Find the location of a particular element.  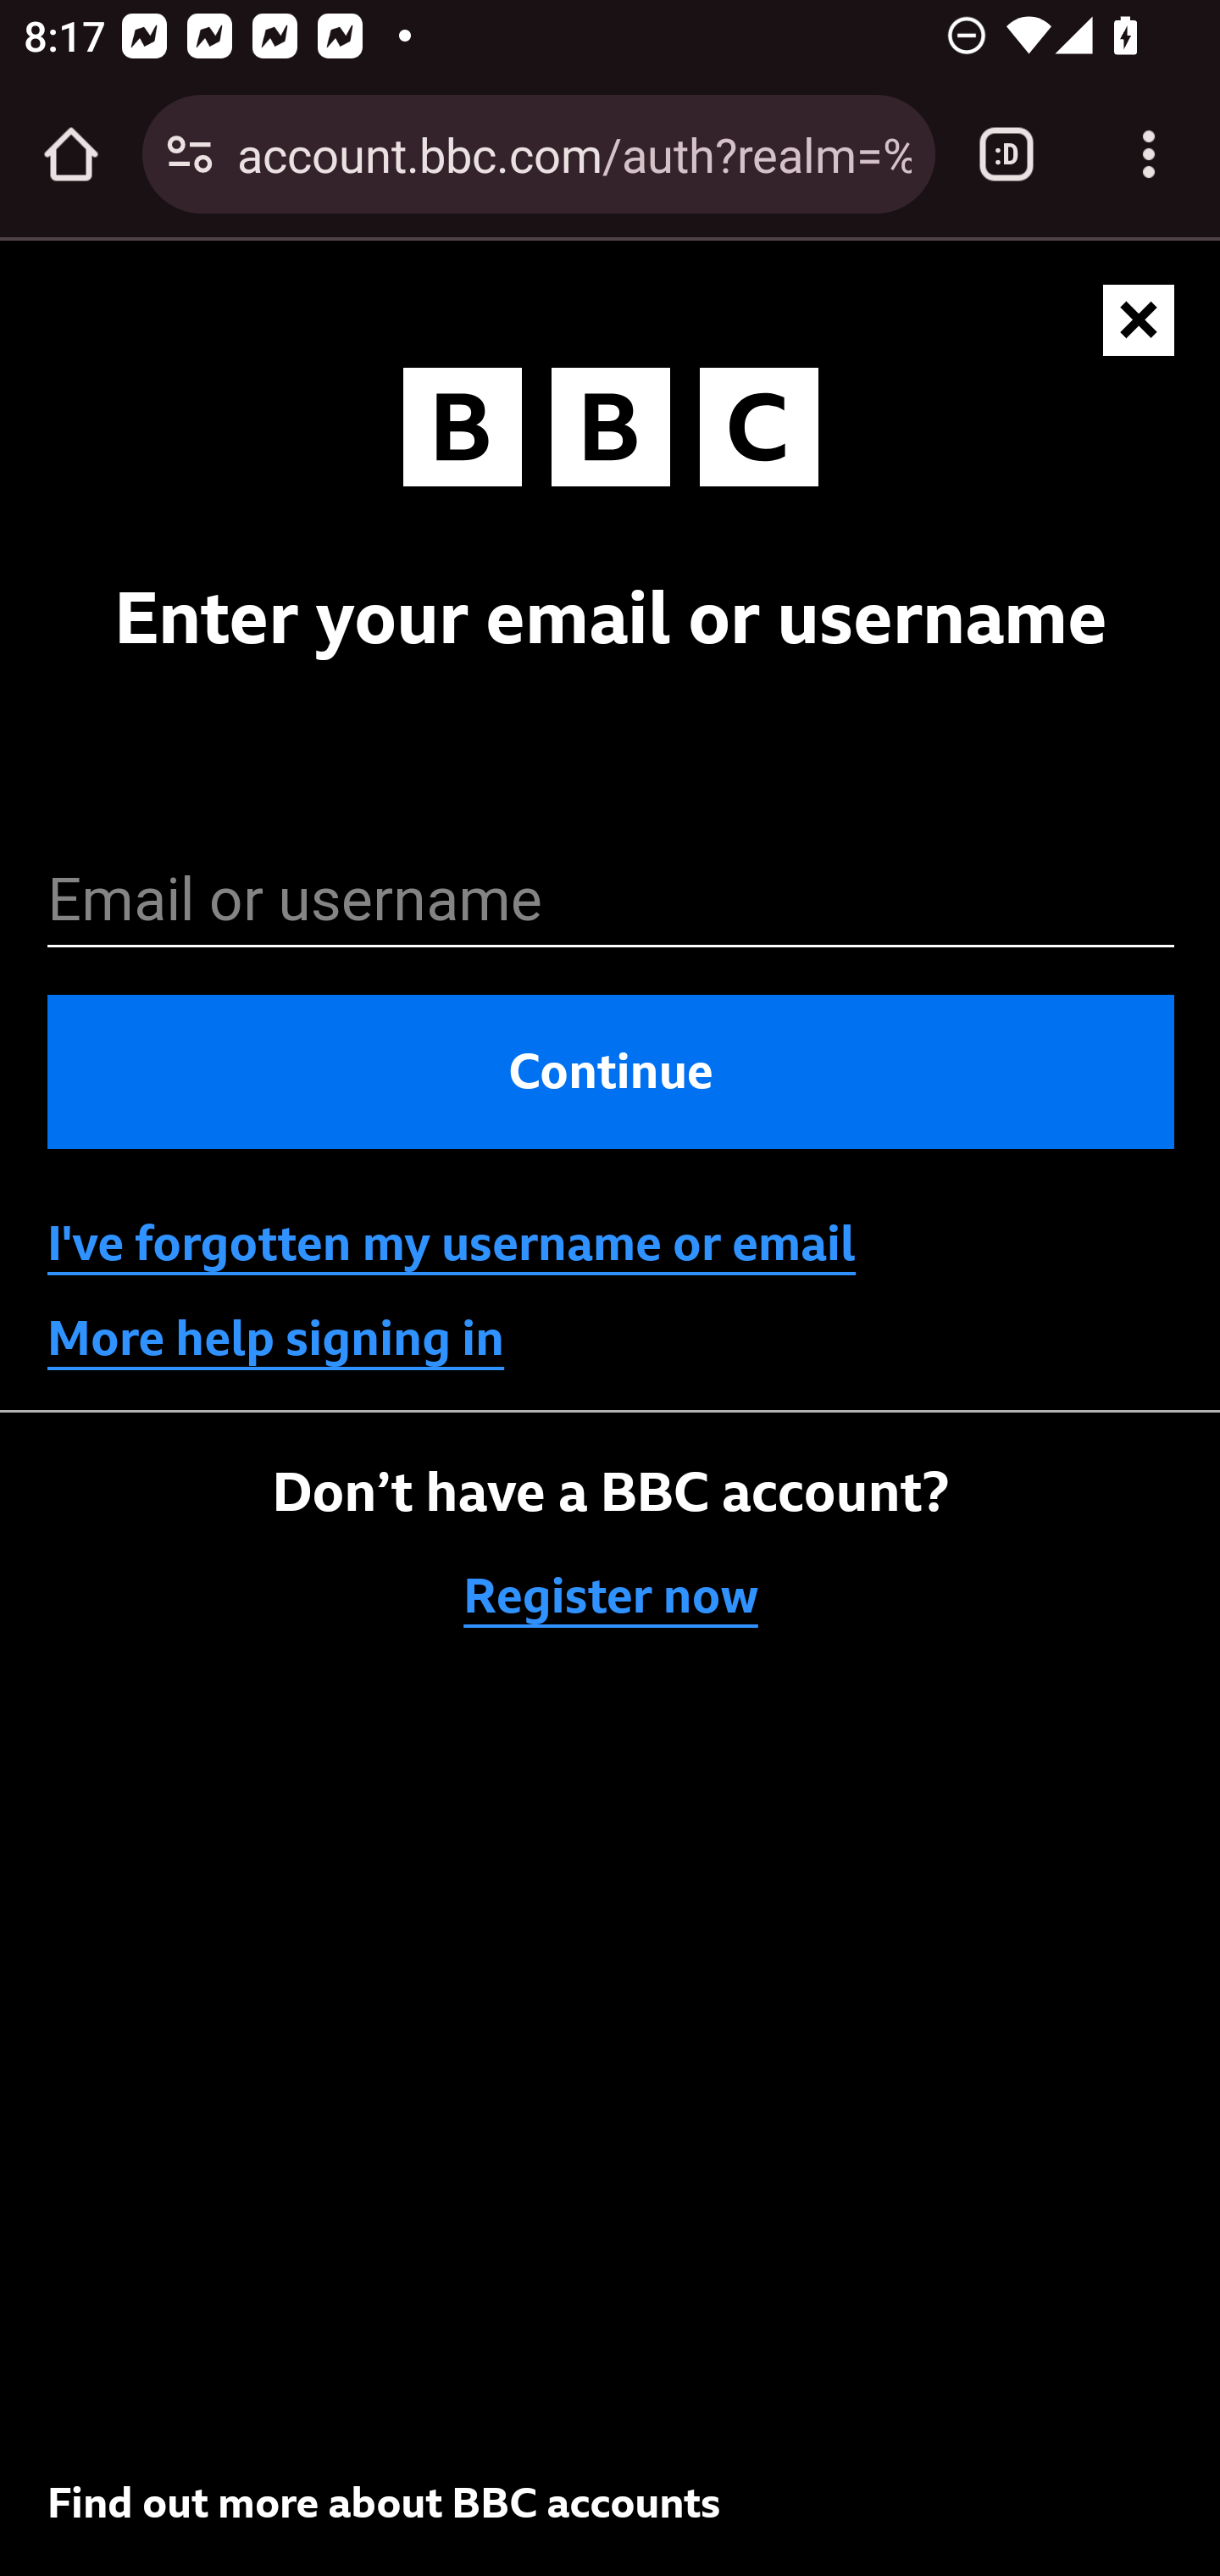

Find out more about BBC accounts is located at coordinates (385, 2502).